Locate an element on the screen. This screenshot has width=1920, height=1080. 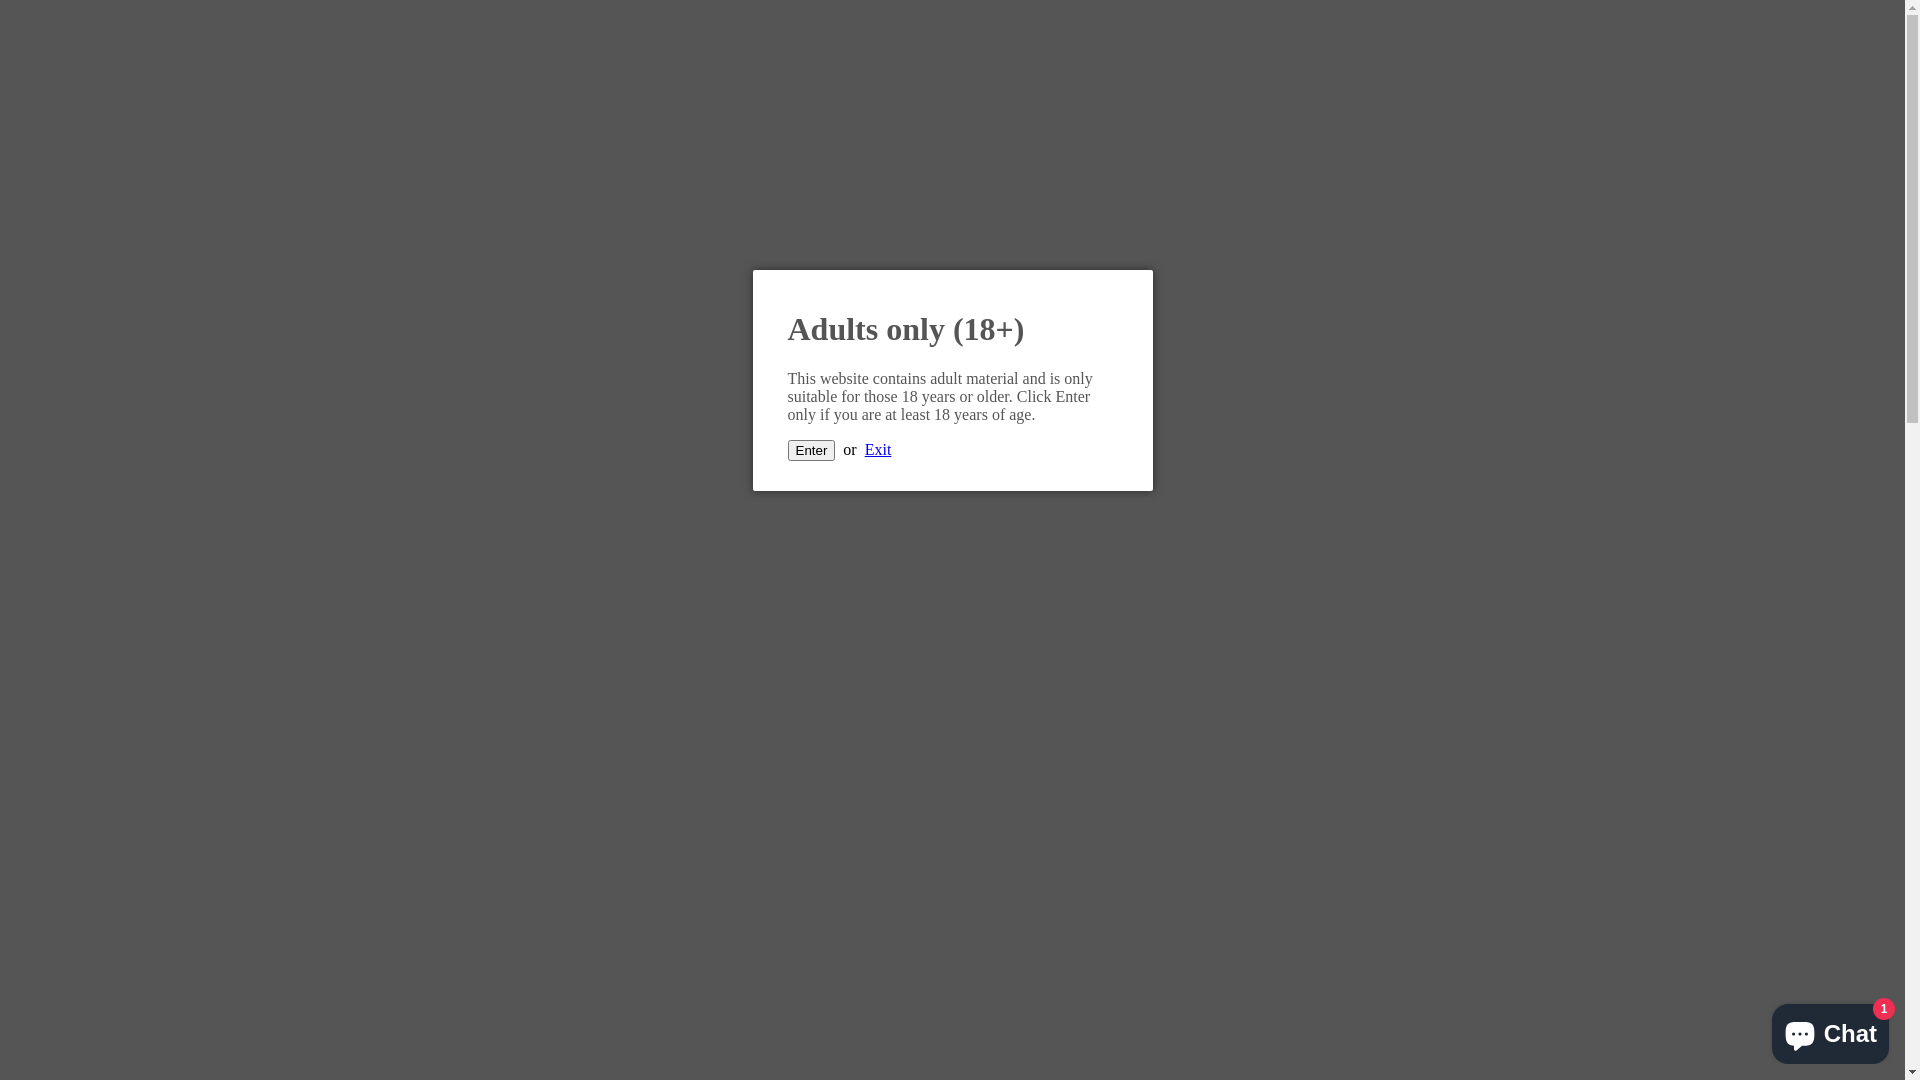
Vaporizers is located at coordinates (122, 104).